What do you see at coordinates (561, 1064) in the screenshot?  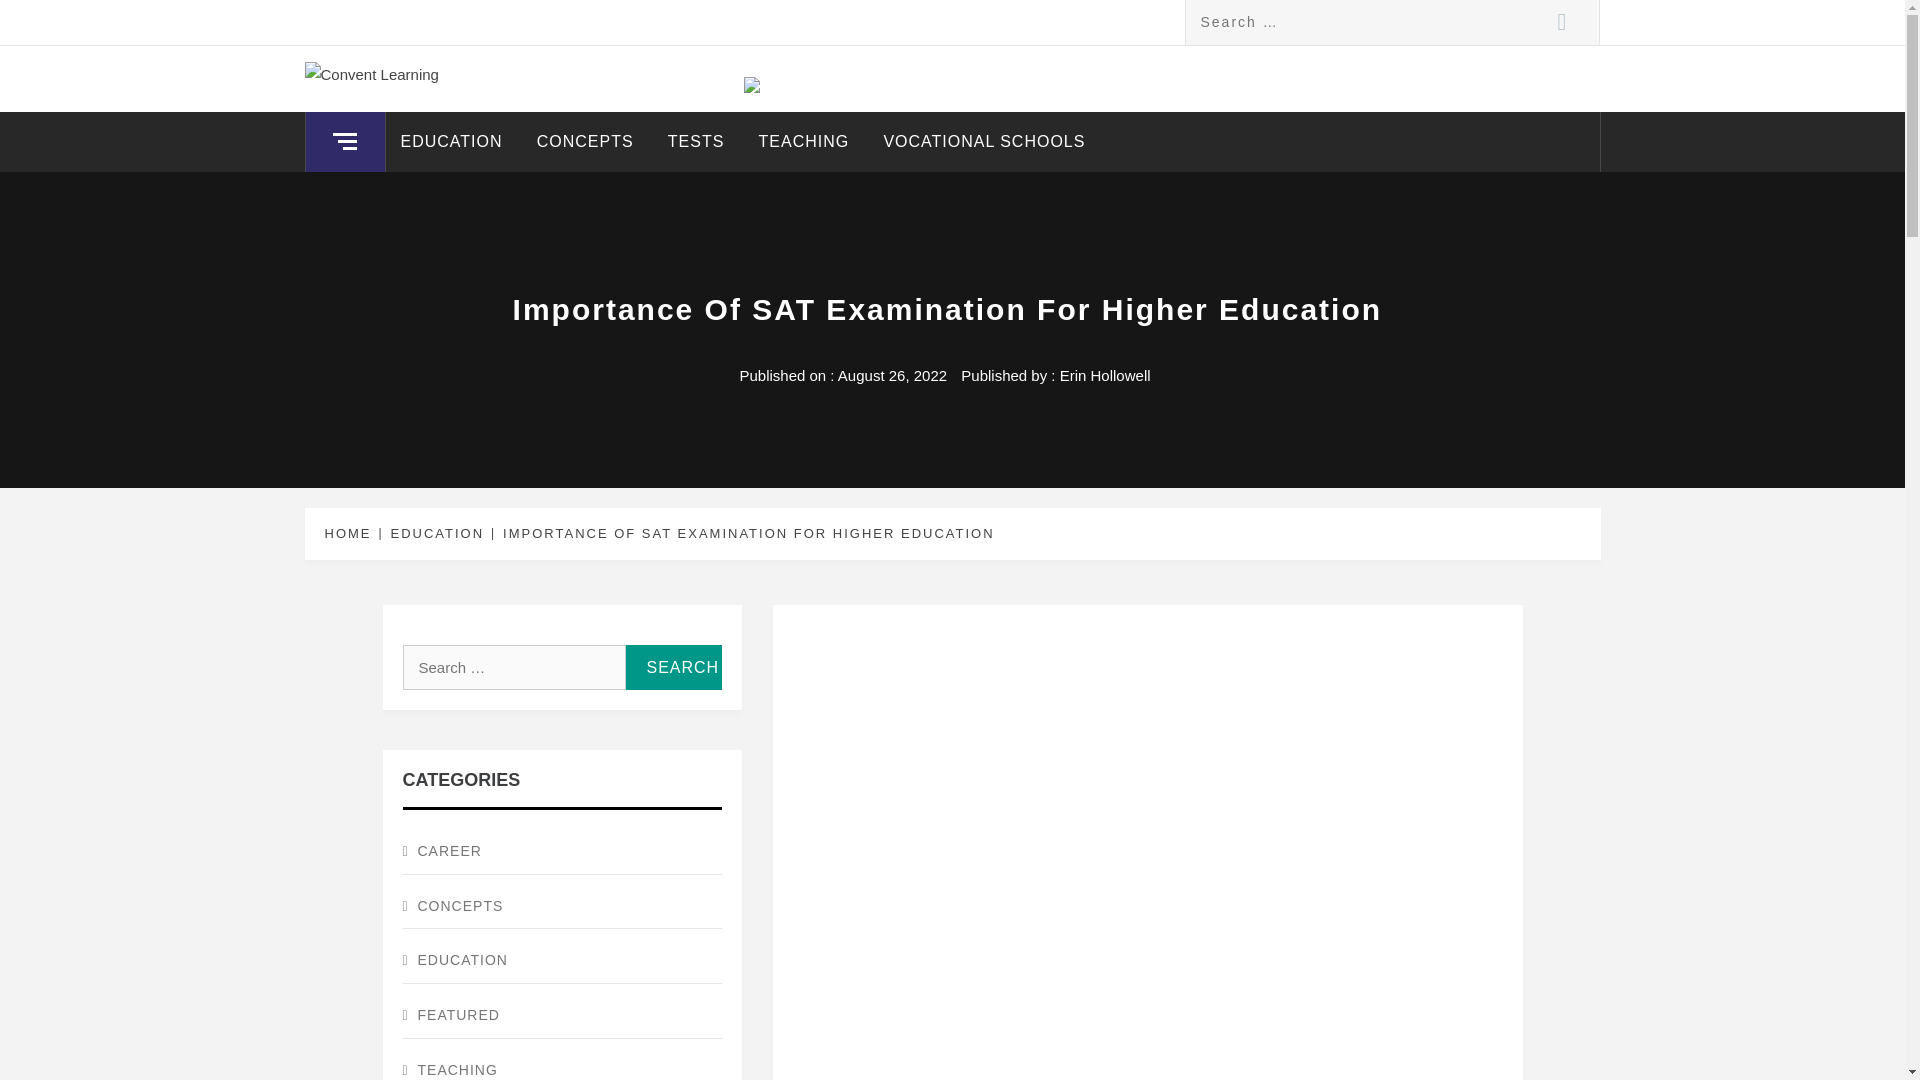 I see `TEACHING` at bounding box center [561, 1064].